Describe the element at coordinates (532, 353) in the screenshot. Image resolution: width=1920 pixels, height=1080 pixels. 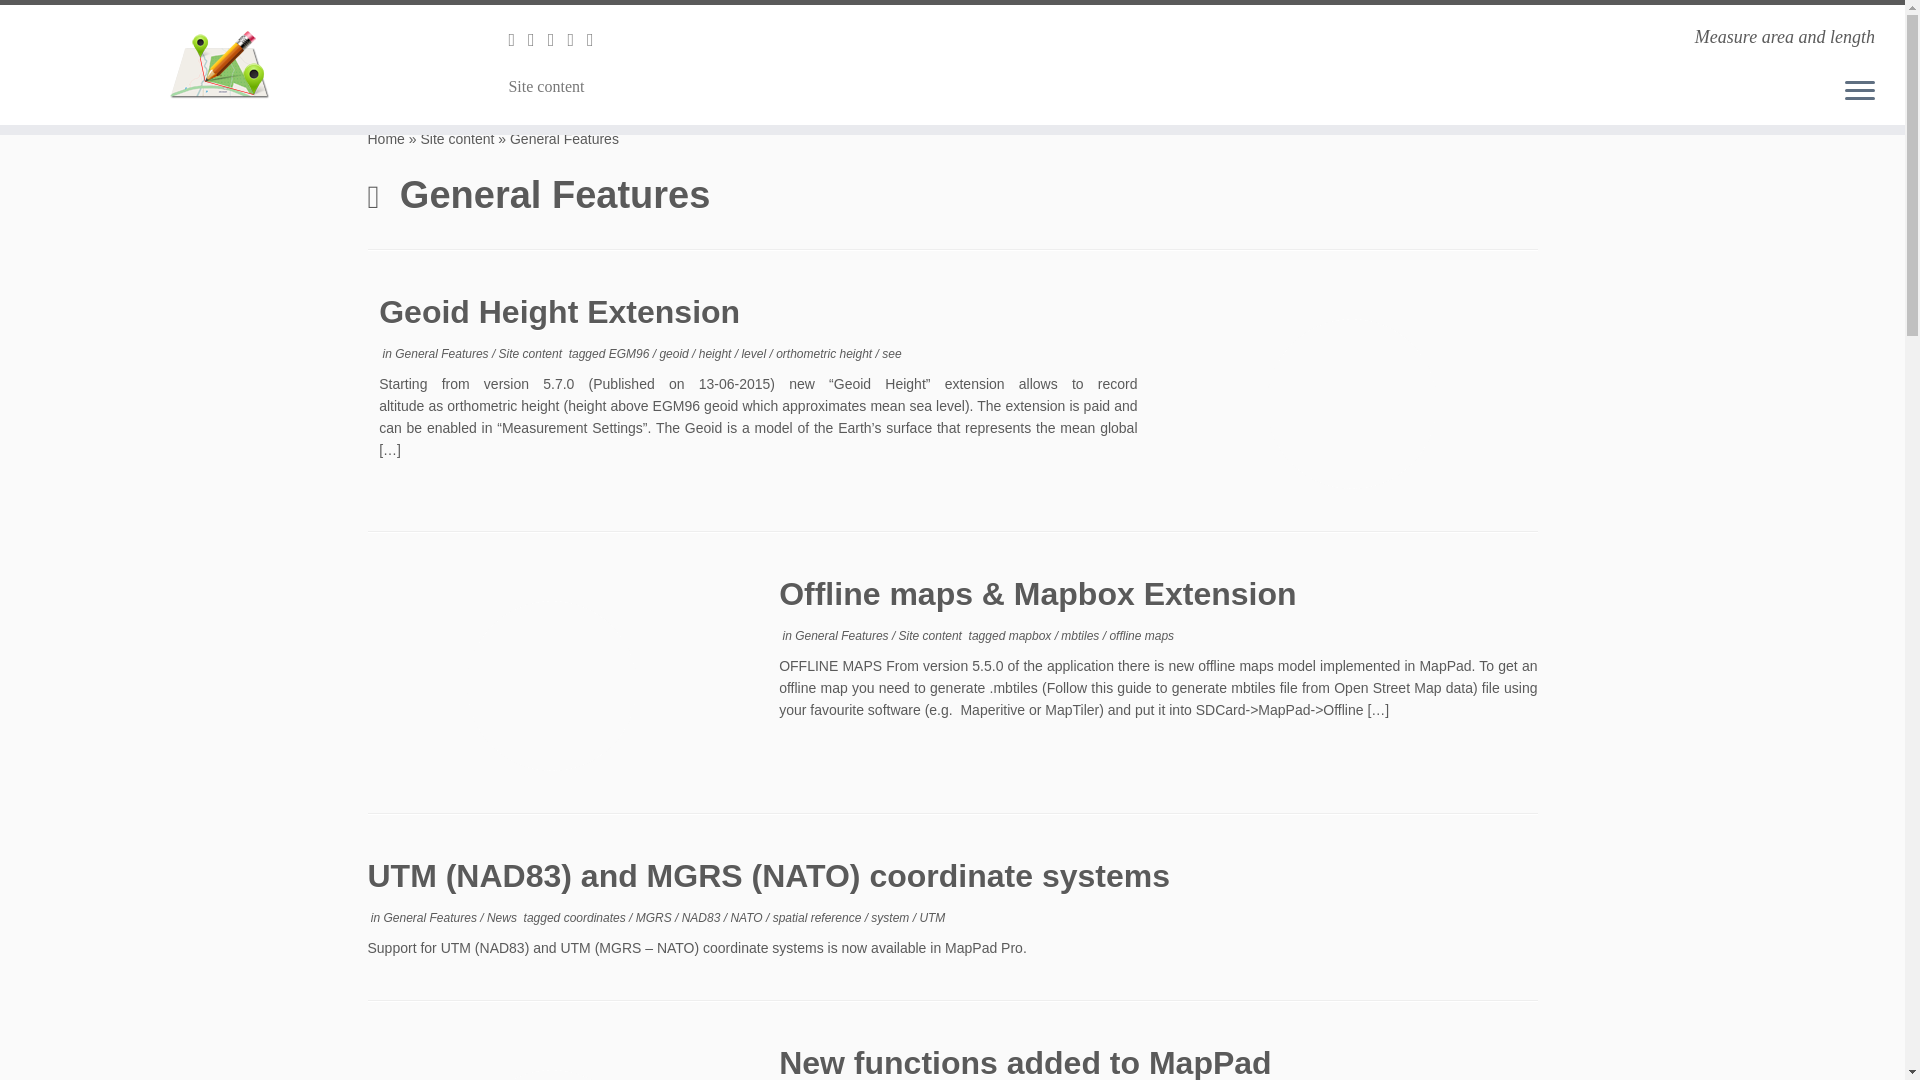
I see `Site content` at that location.